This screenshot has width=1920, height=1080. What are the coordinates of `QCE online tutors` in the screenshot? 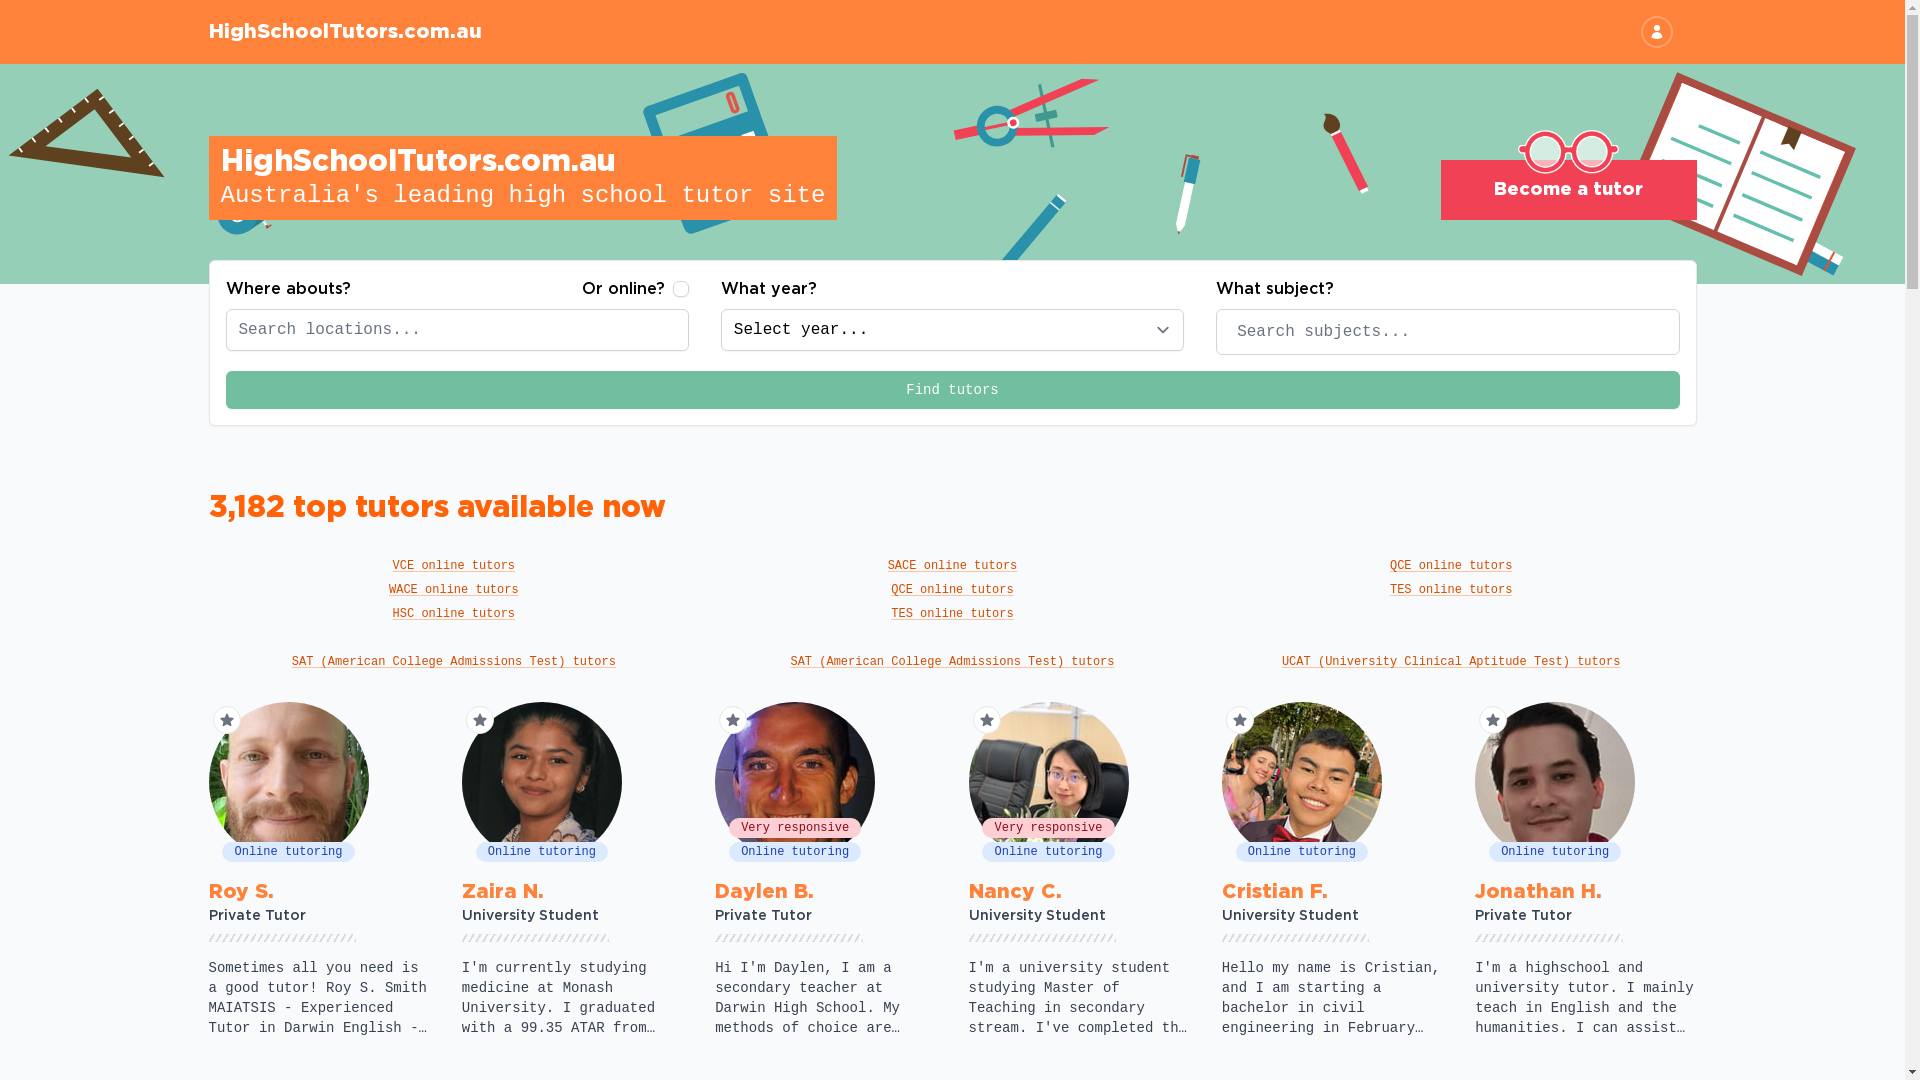 It's located at (952, 590).